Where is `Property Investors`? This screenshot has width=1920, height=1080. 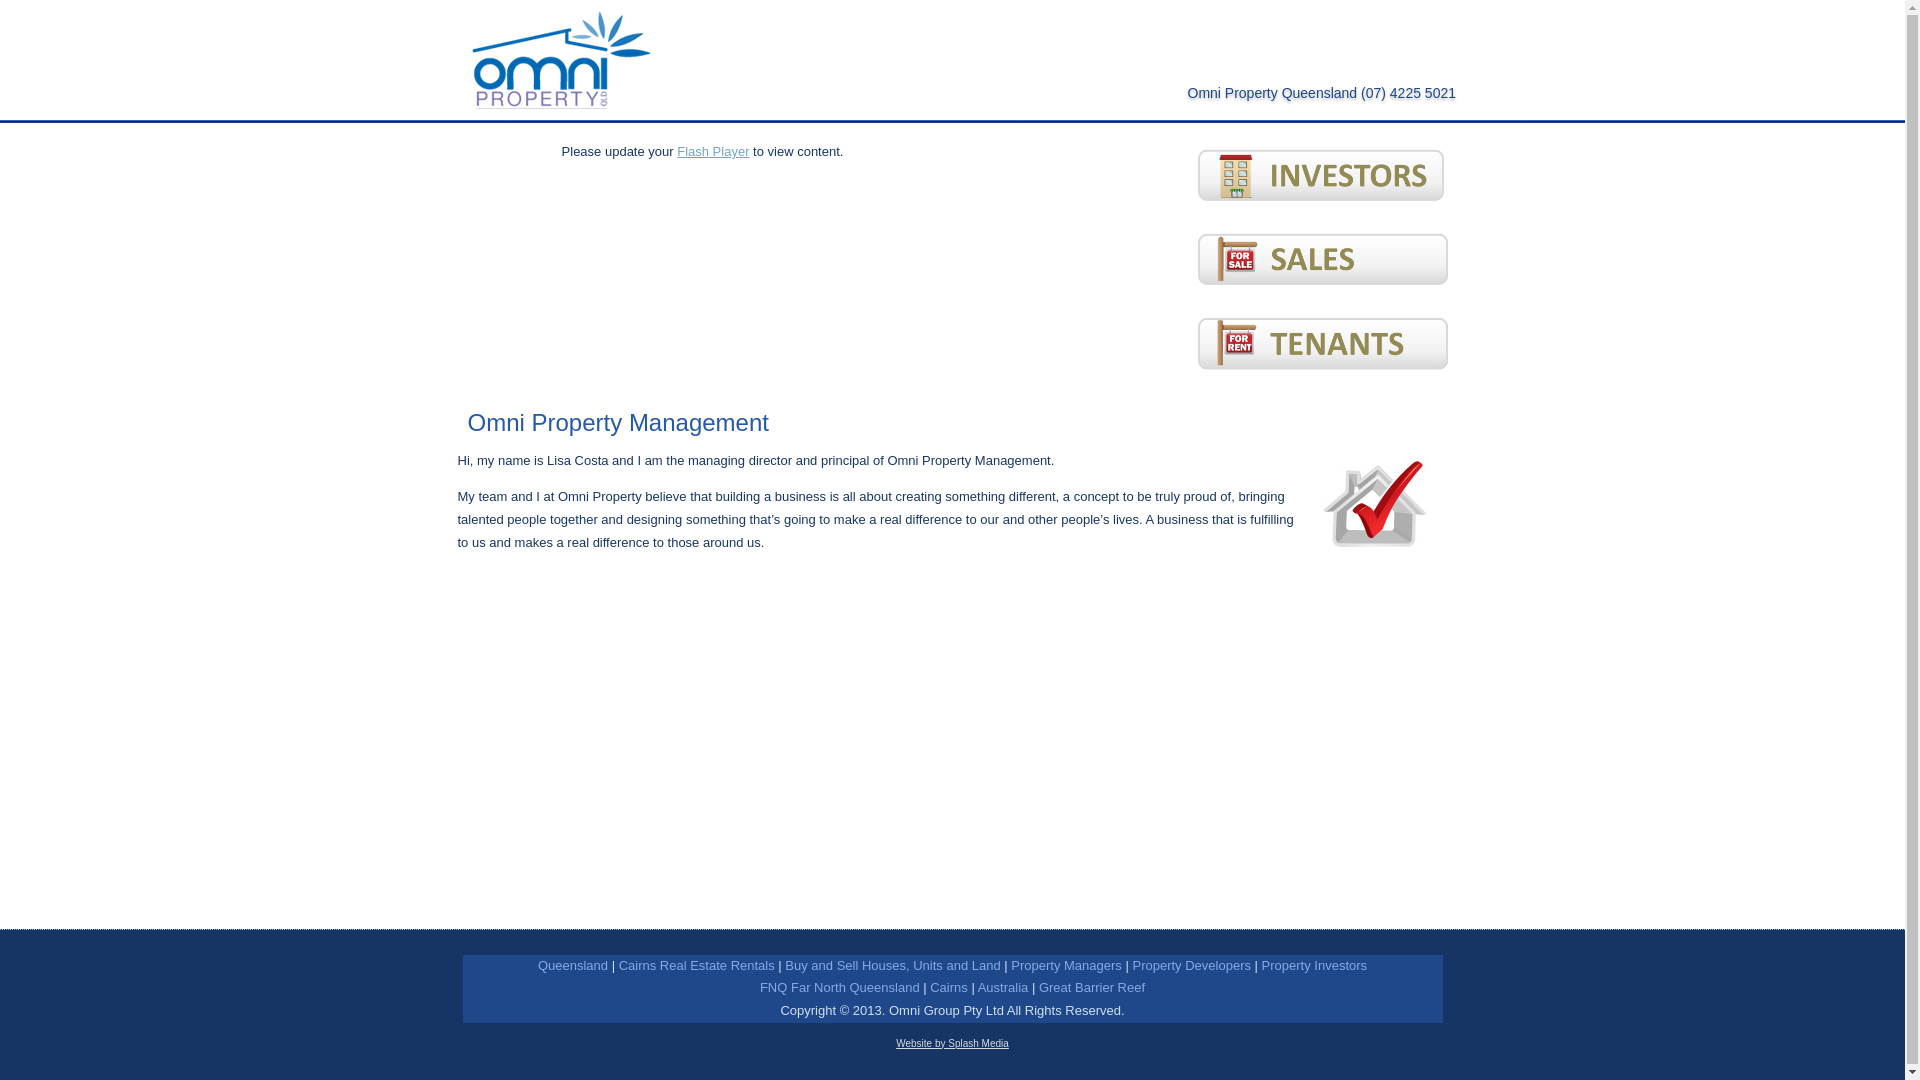 Property Investors is located at coordinates (1315, 966).